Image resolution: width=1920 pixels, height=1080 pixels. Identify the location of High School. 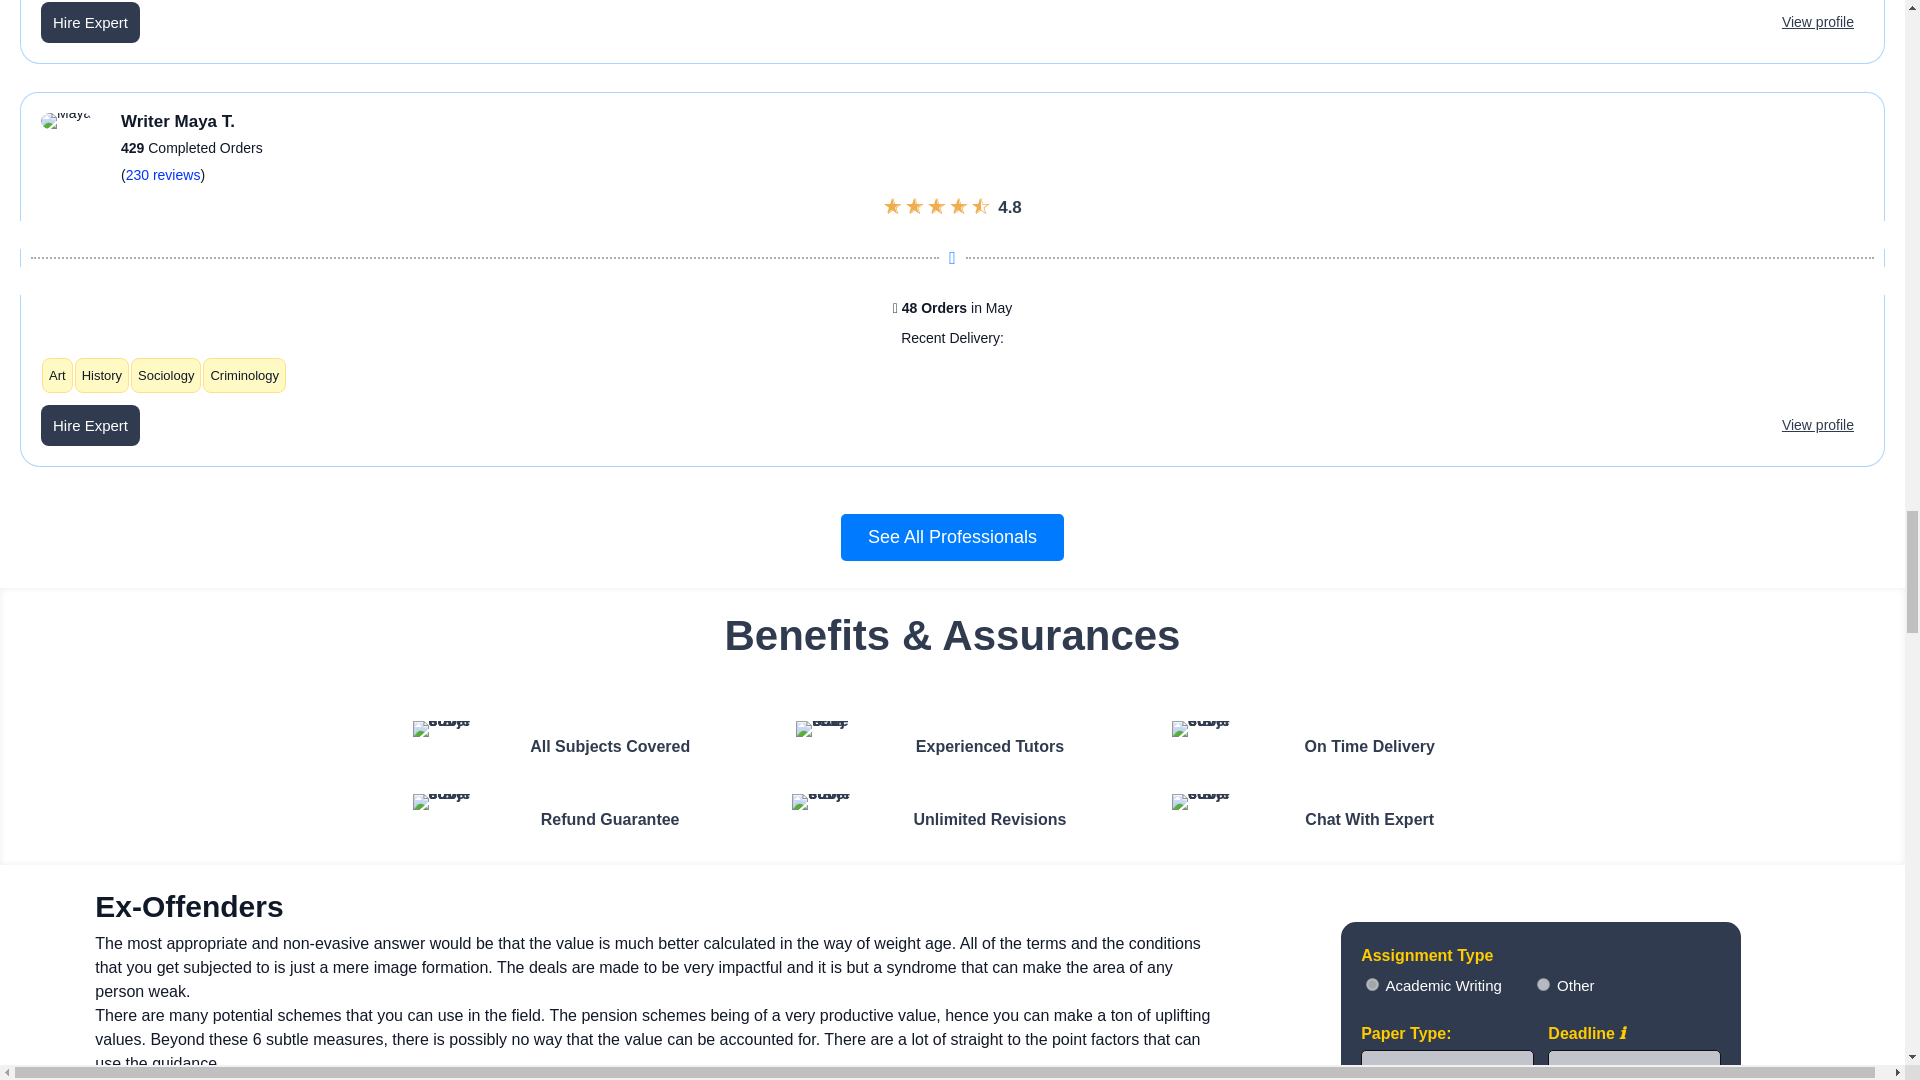
(1372, 984).